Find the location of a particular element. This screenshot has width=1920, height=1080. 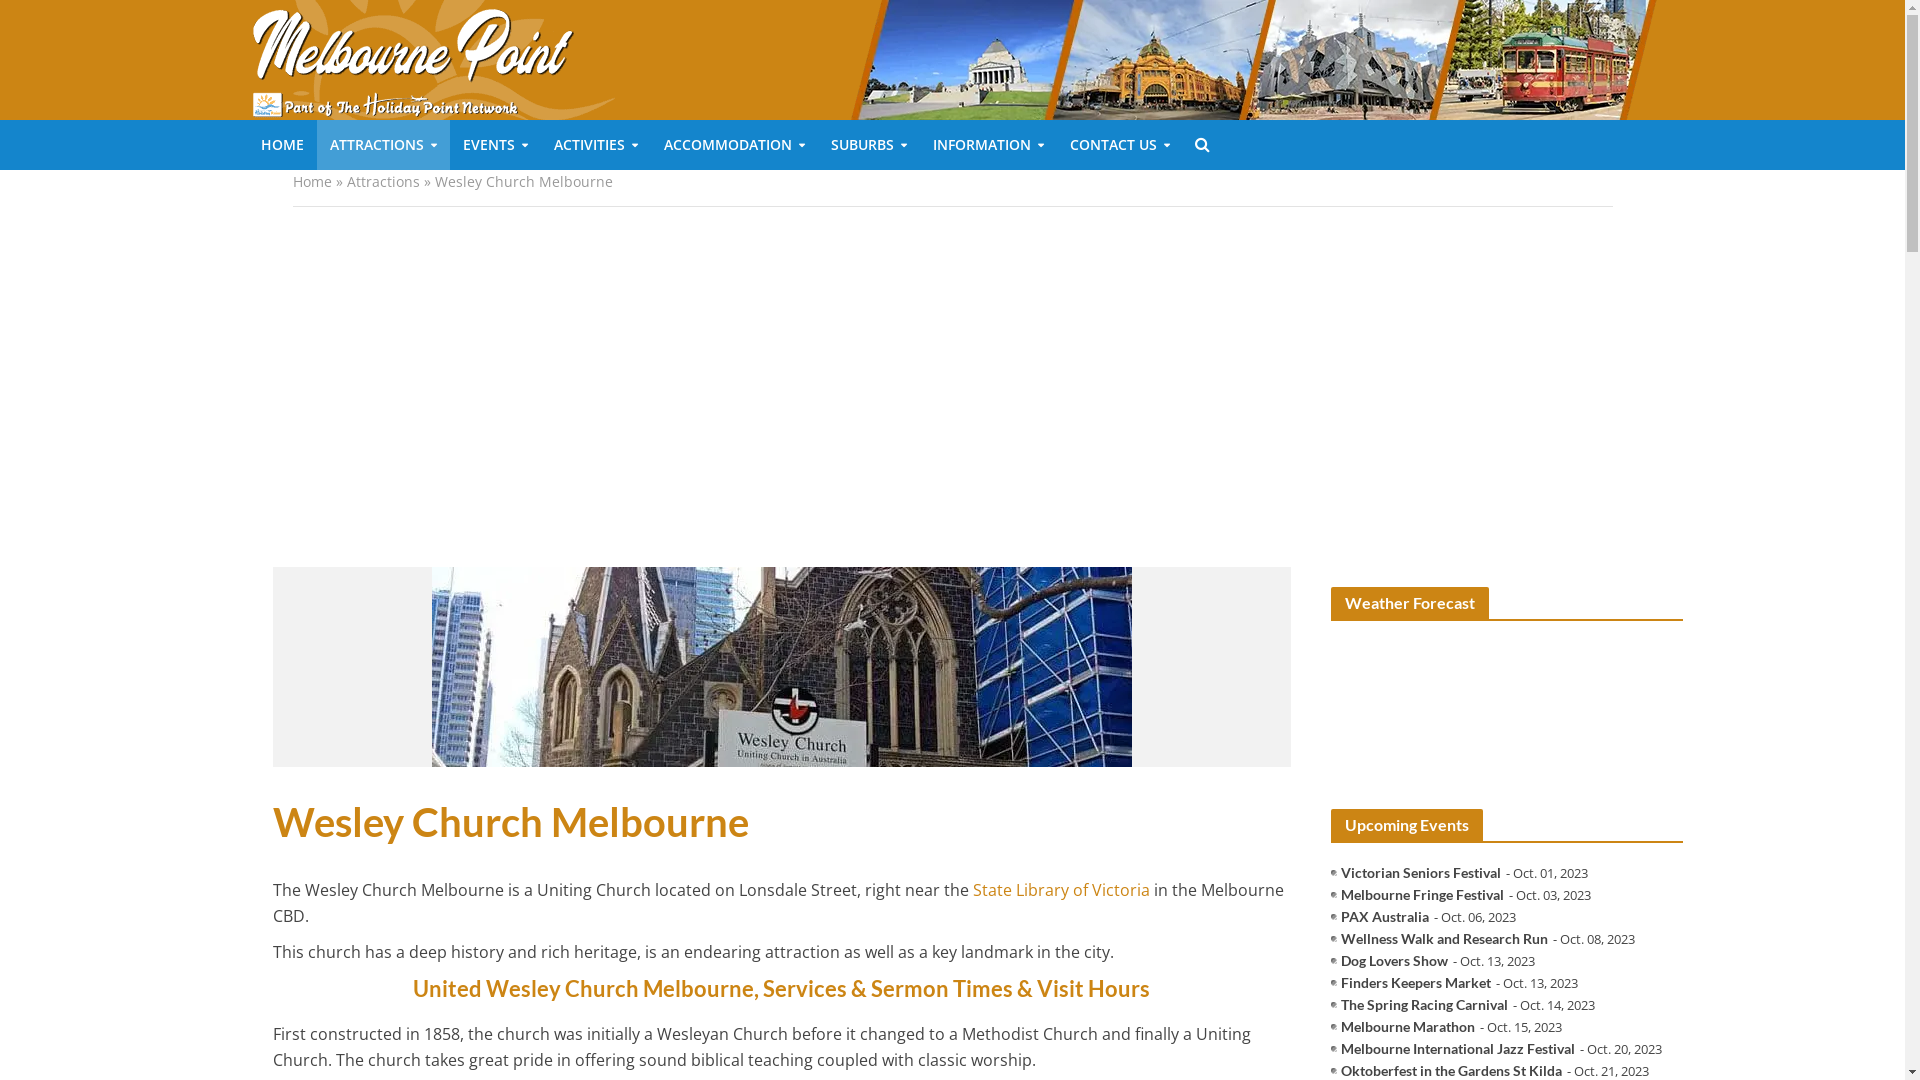

ATTRACTIONS is located at coordinates (382, 145).